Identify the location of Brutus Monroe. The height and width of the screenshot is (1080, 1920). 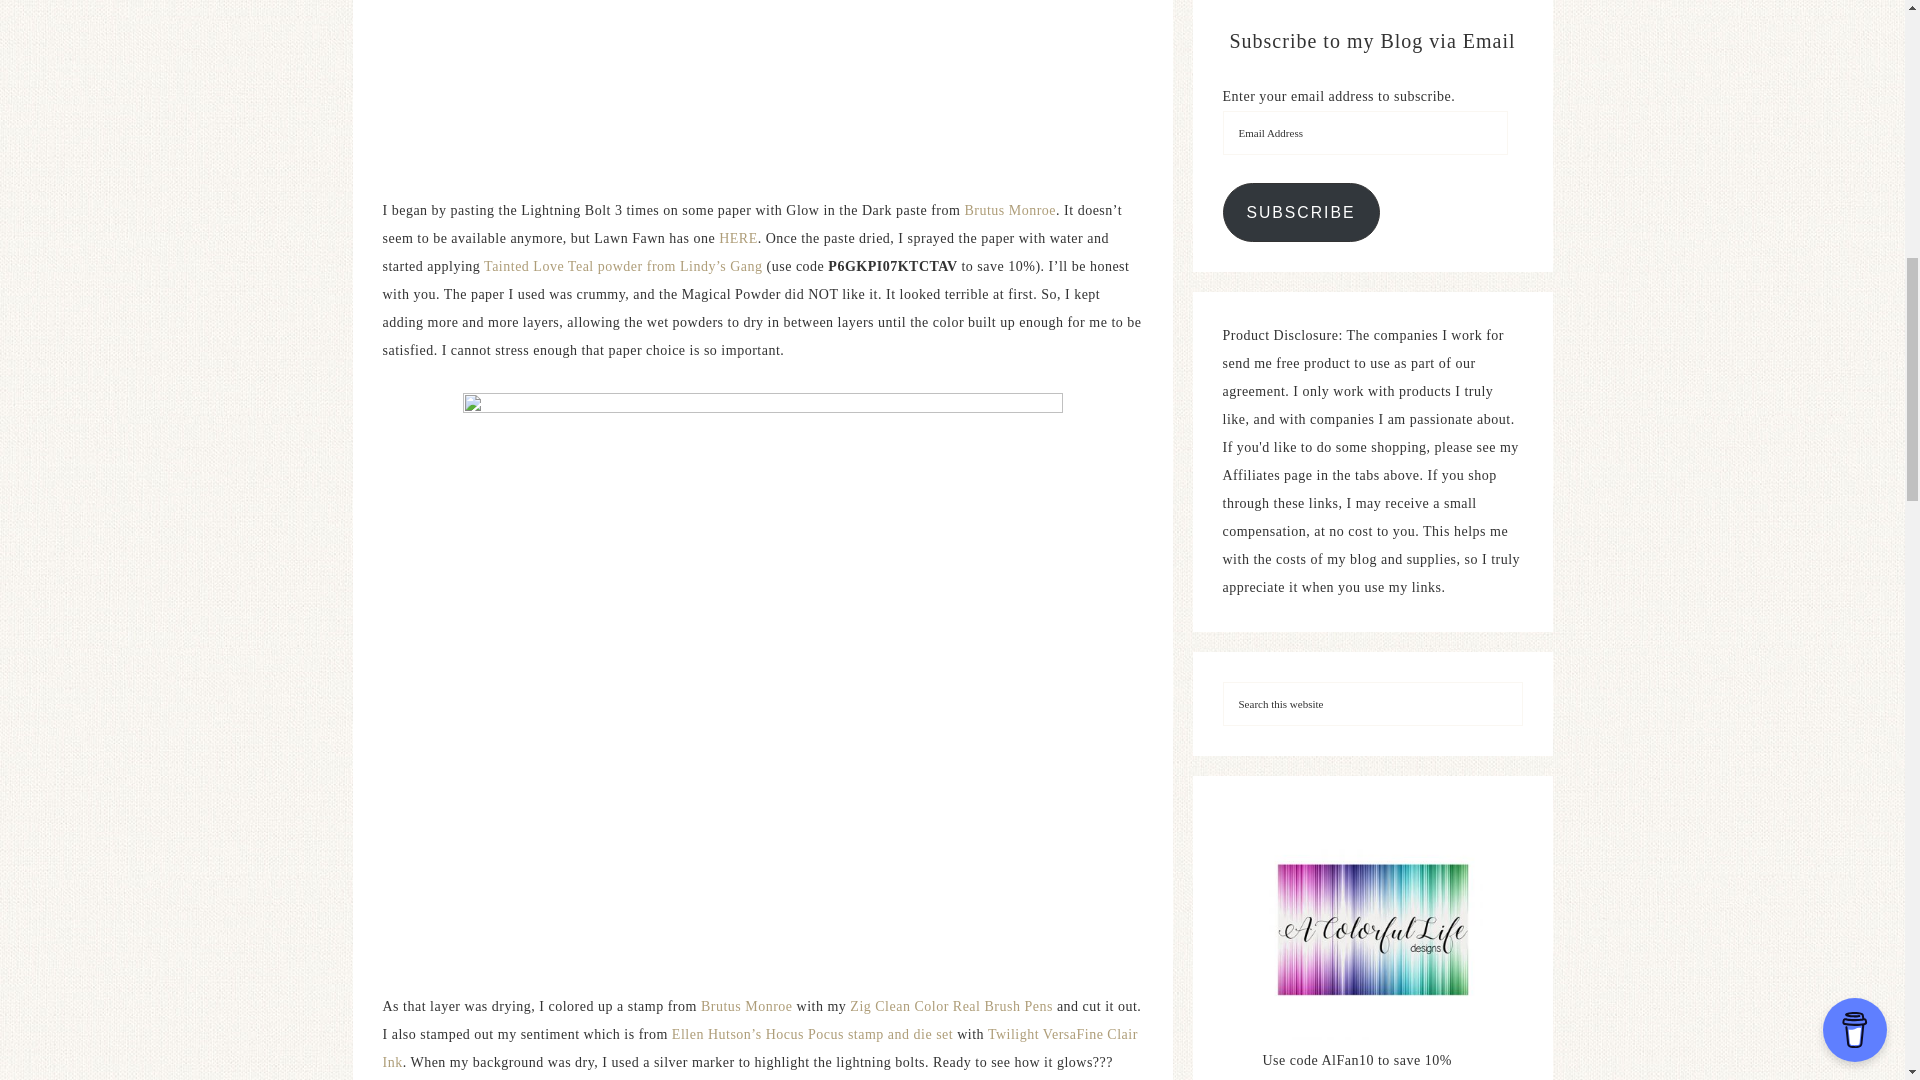
(1010, 210).